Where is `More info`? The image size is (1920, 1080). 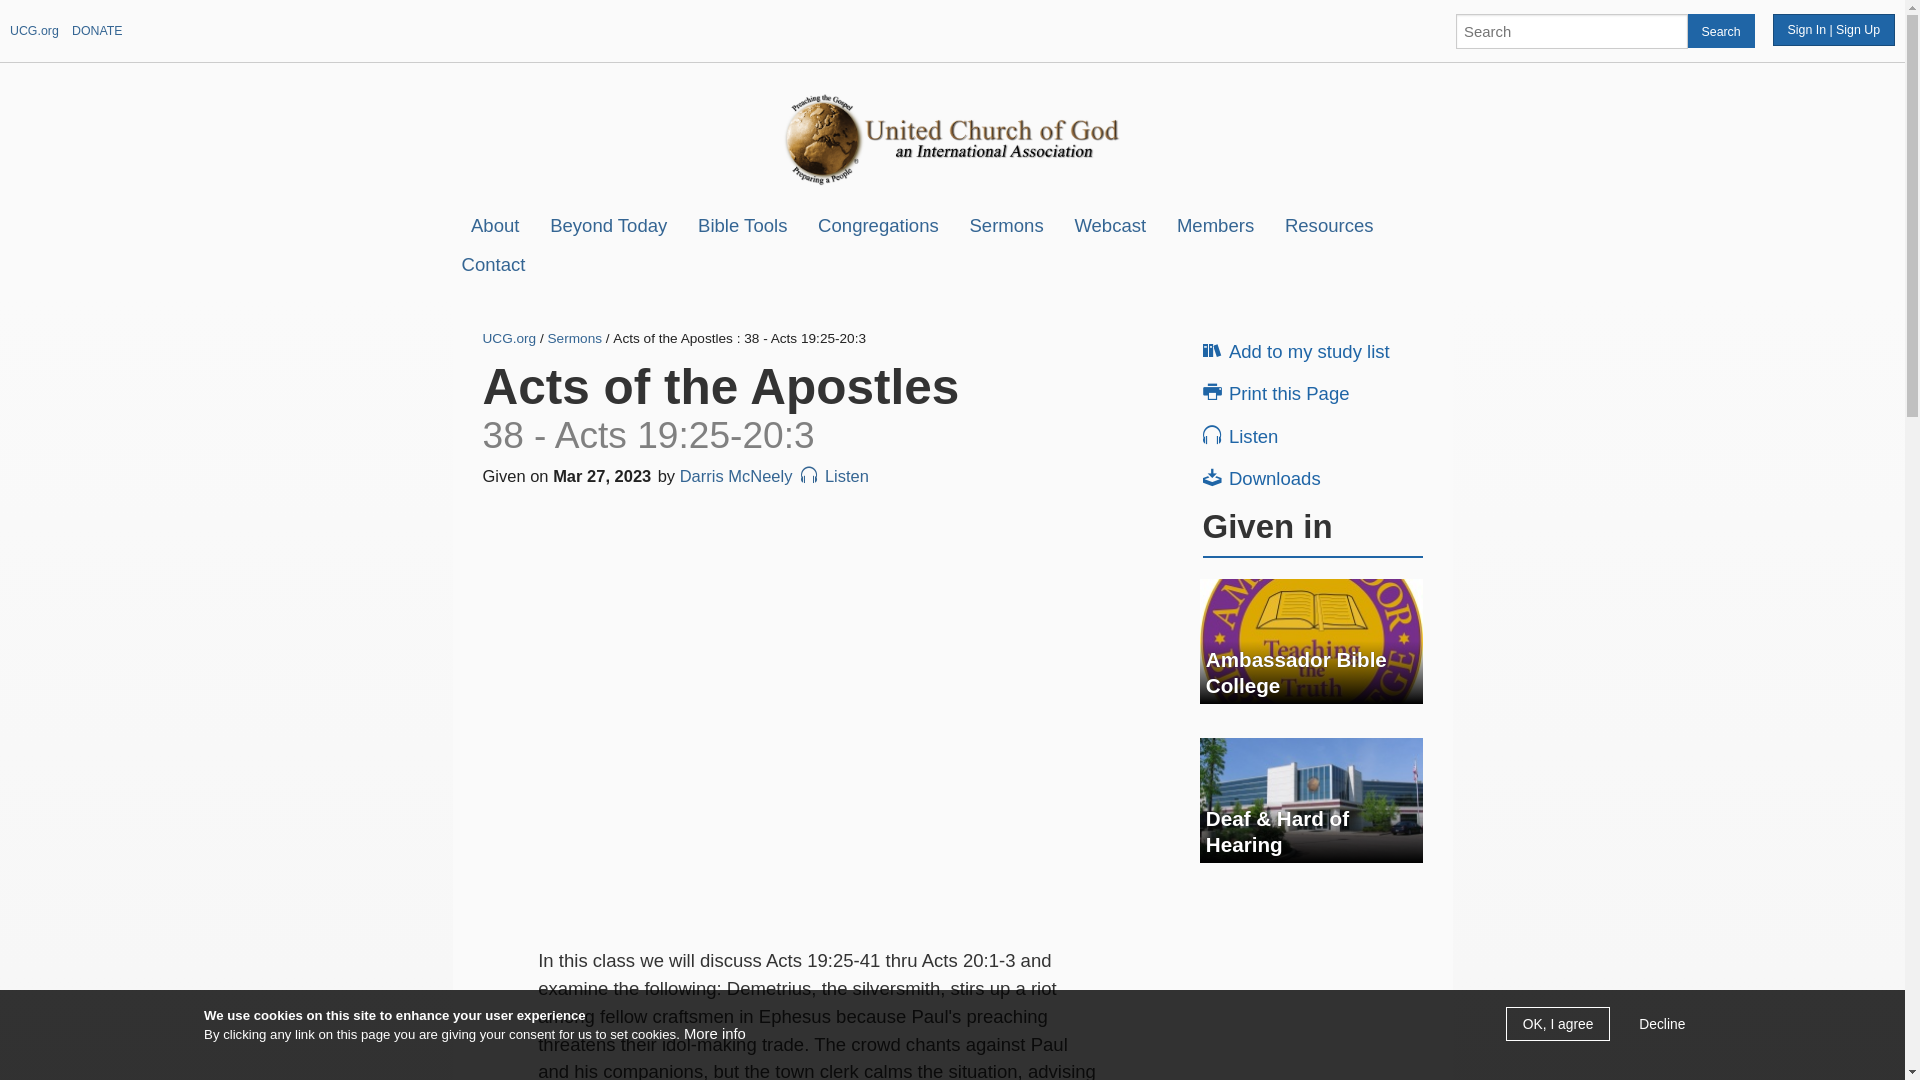 More info is located at coordinates (714, 1034).